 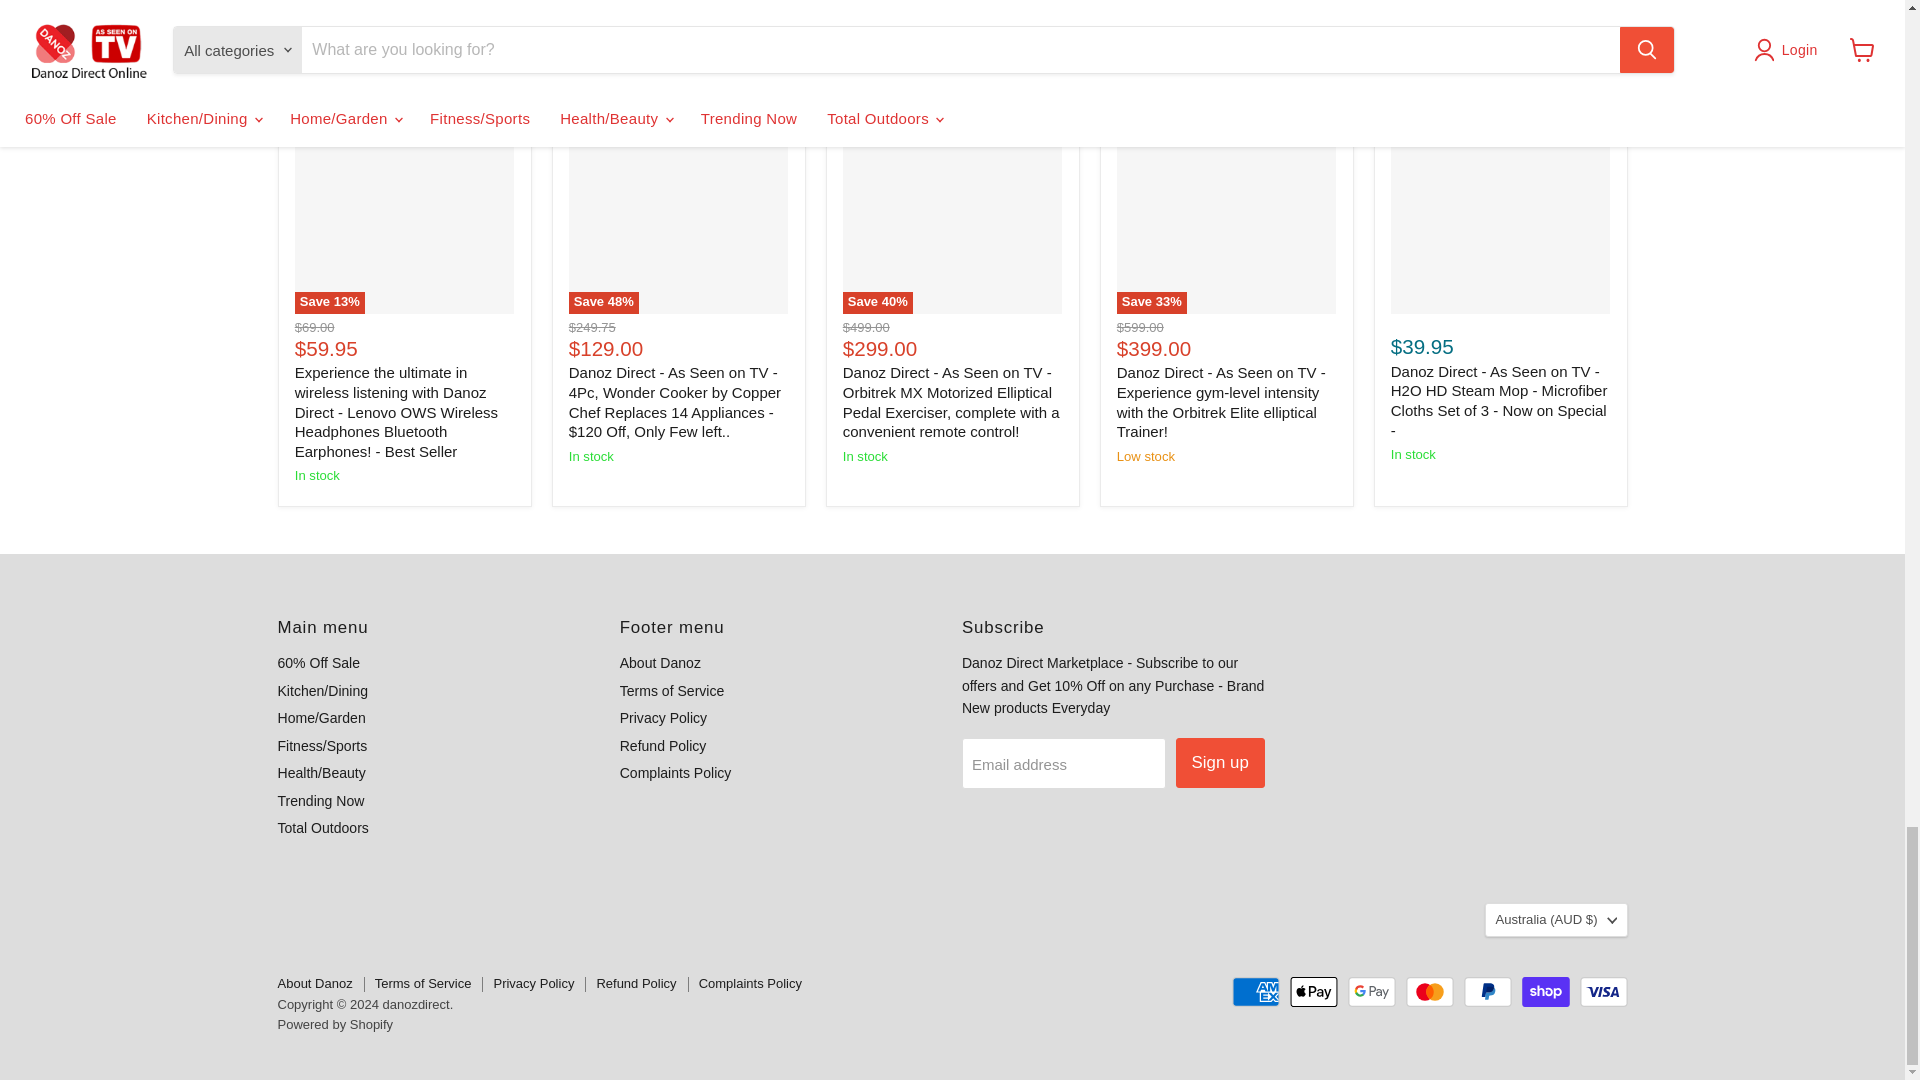 What do you see at coordinates (1429, 992) in the screenshot?
I see `Mastercard` at bounding box center [1429, 992].